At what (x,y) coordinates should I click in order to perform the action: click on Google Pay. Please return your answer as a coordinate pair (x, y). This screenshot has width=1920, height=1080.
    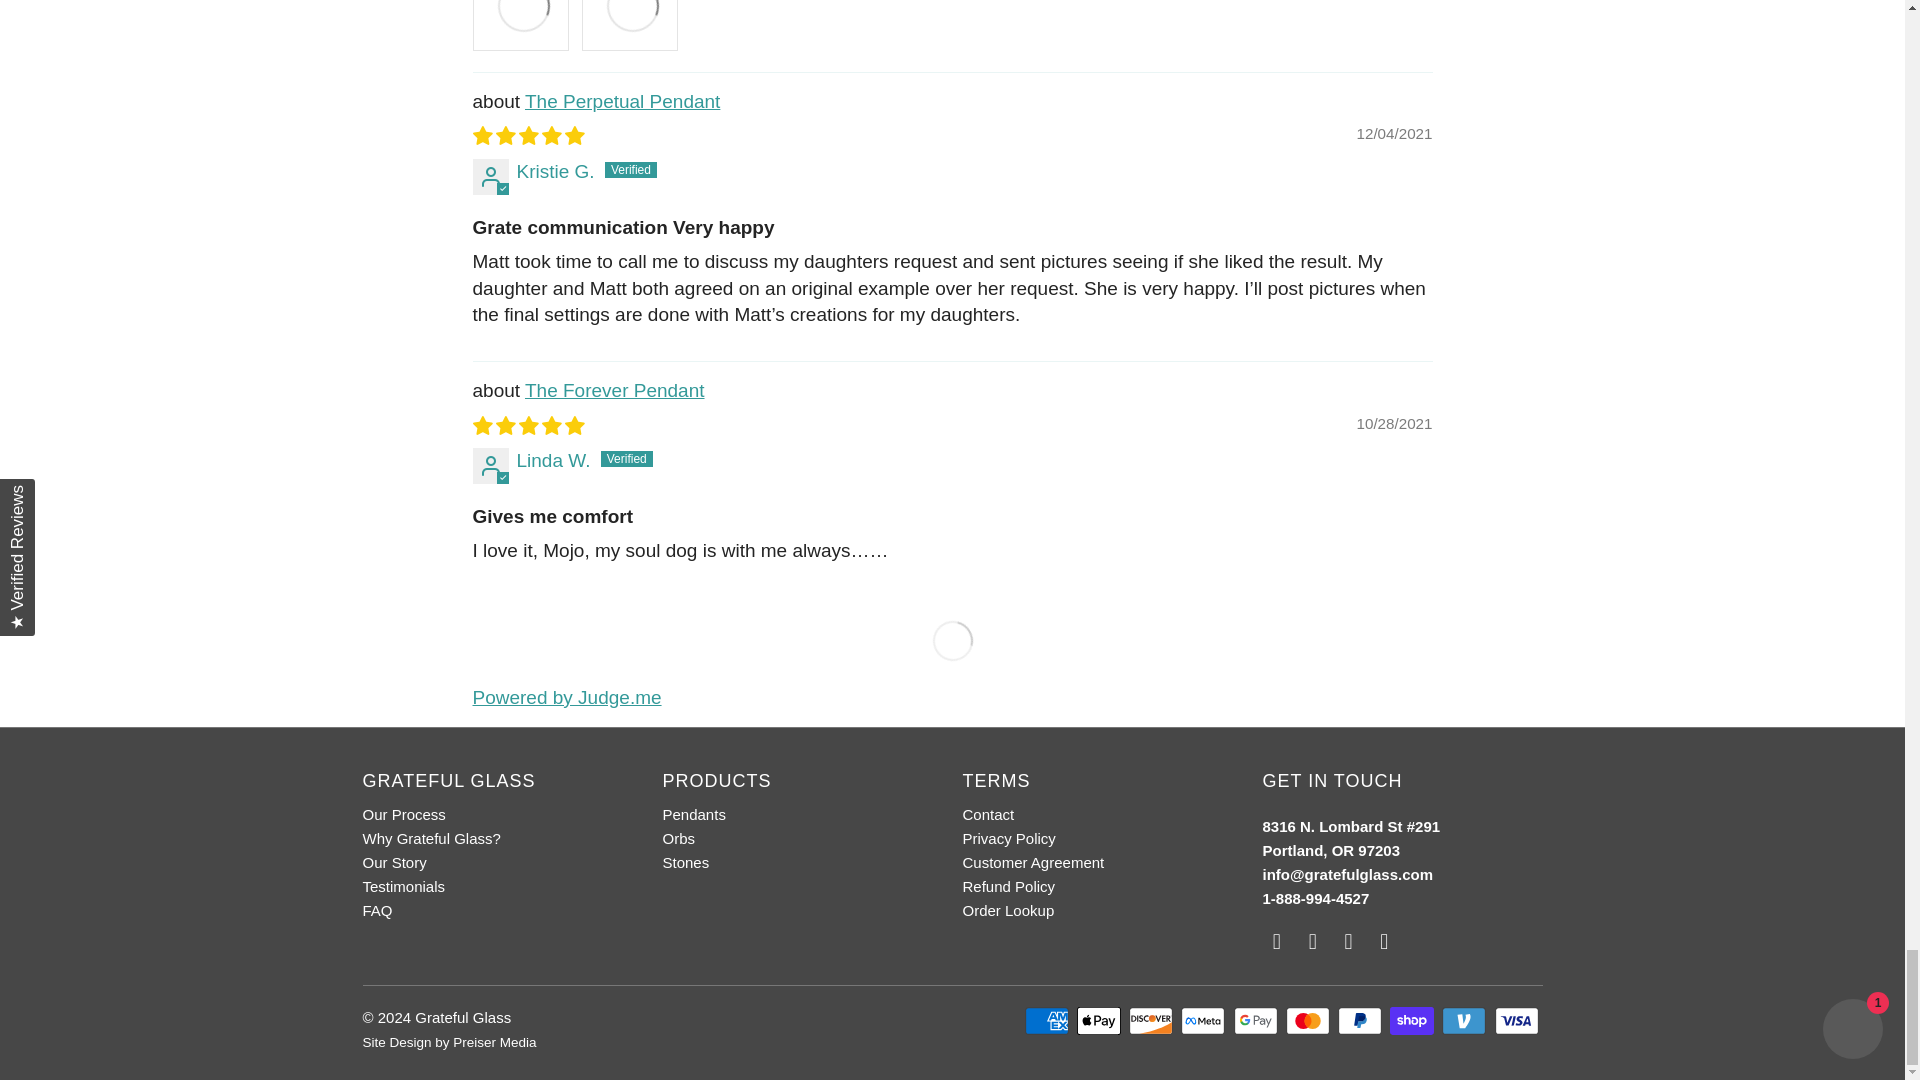
    Looking at the image, I should click on (1258, 1020).